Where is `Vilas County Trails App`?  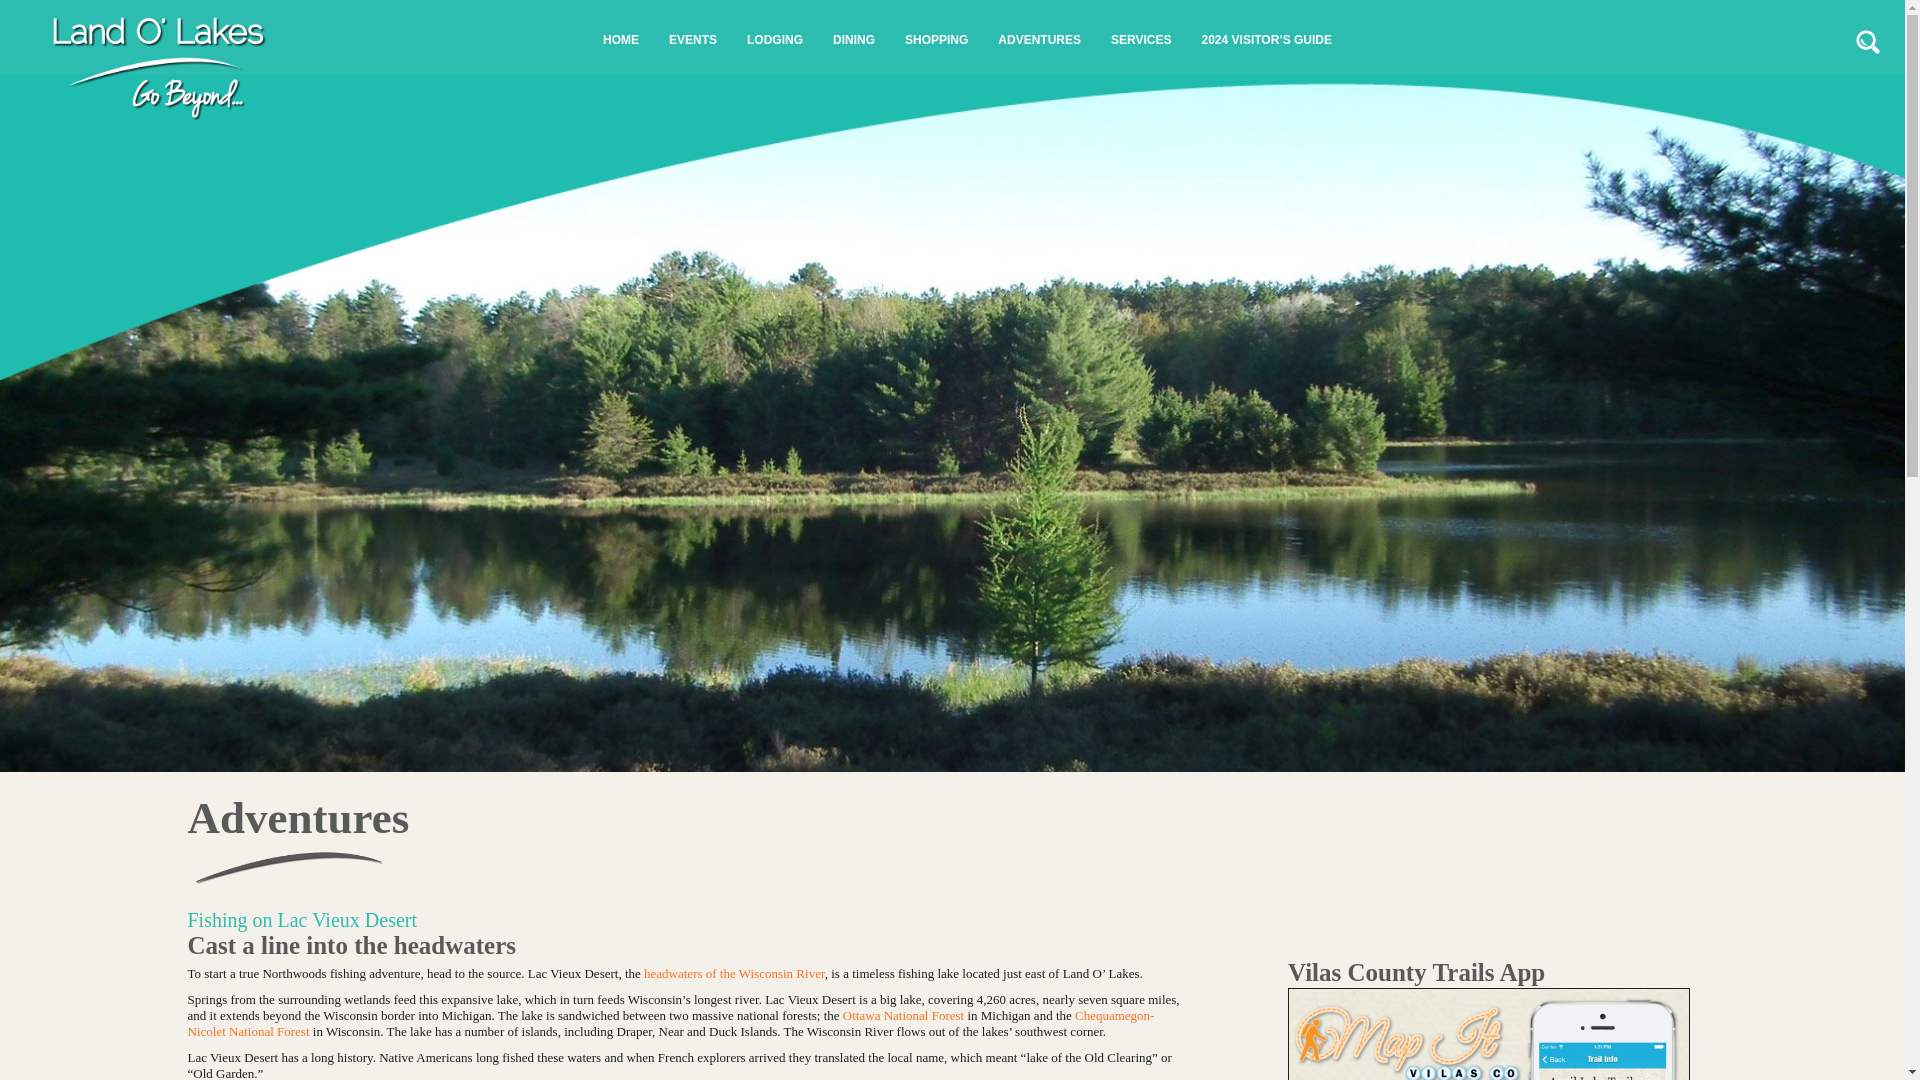 Vilas County Trails App is located at coordinates (1488, 1020).